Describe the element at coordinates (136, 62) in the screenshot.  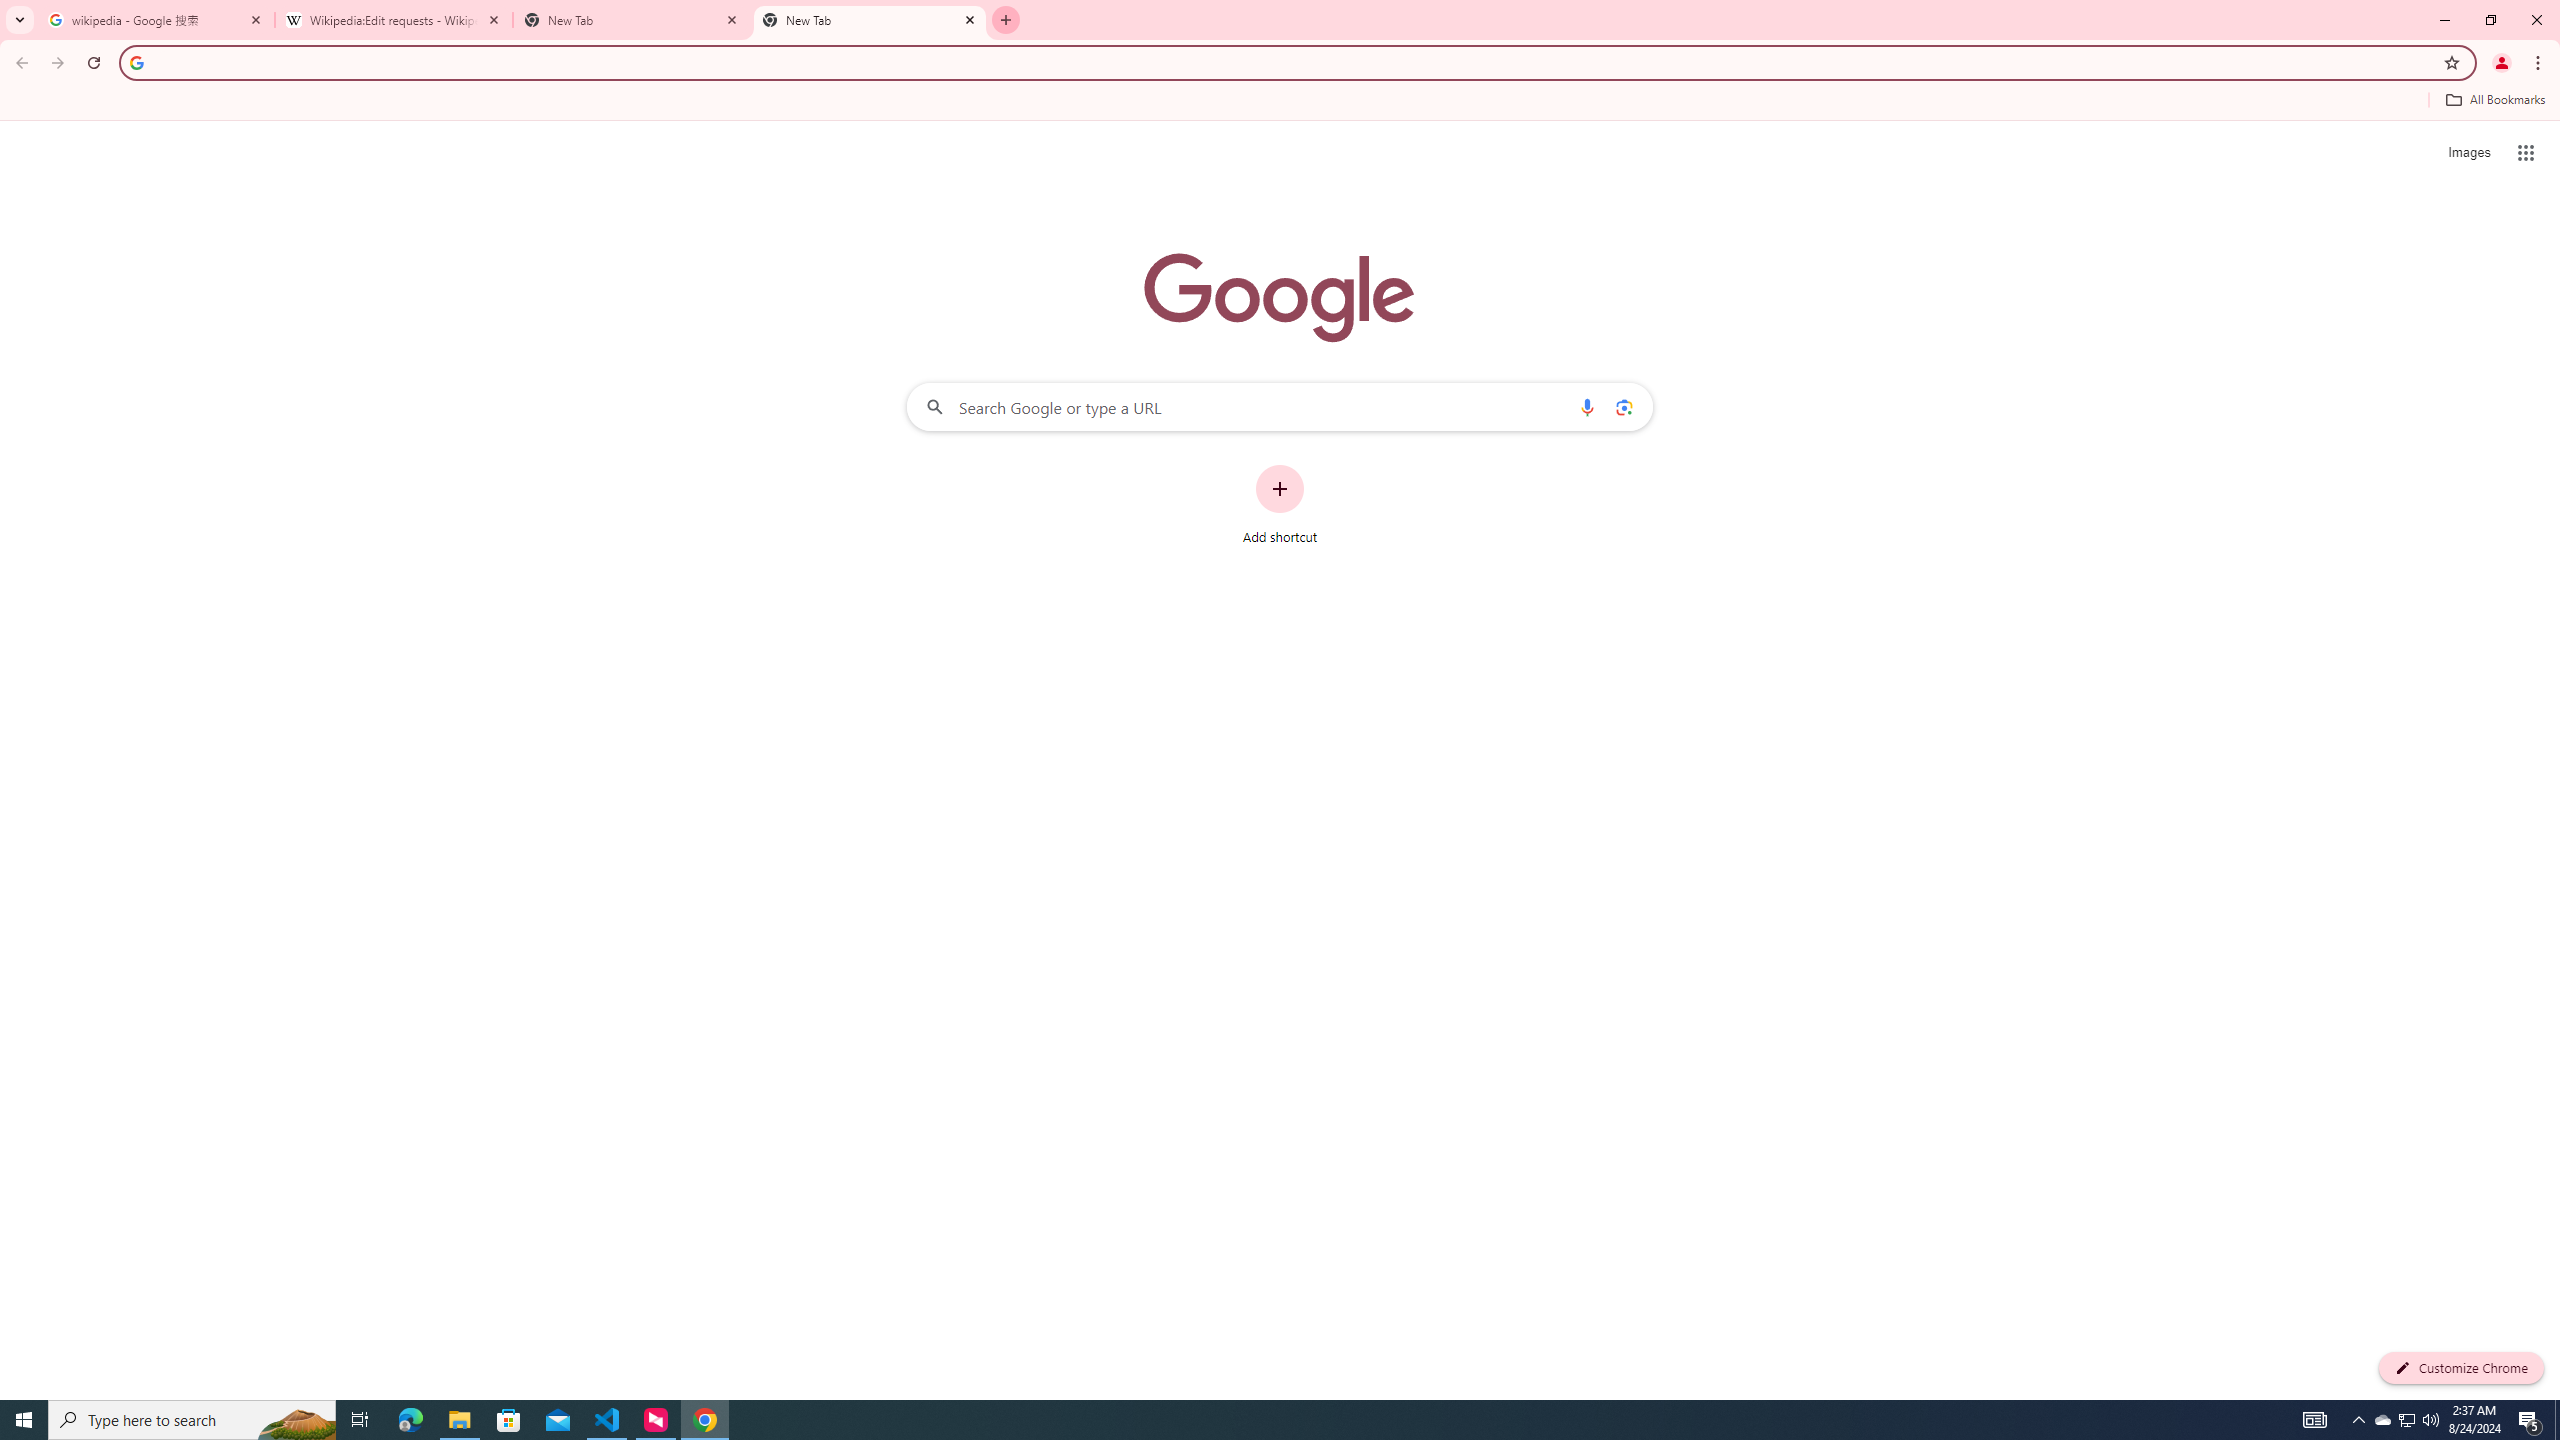
I see `Search icon` at that location.